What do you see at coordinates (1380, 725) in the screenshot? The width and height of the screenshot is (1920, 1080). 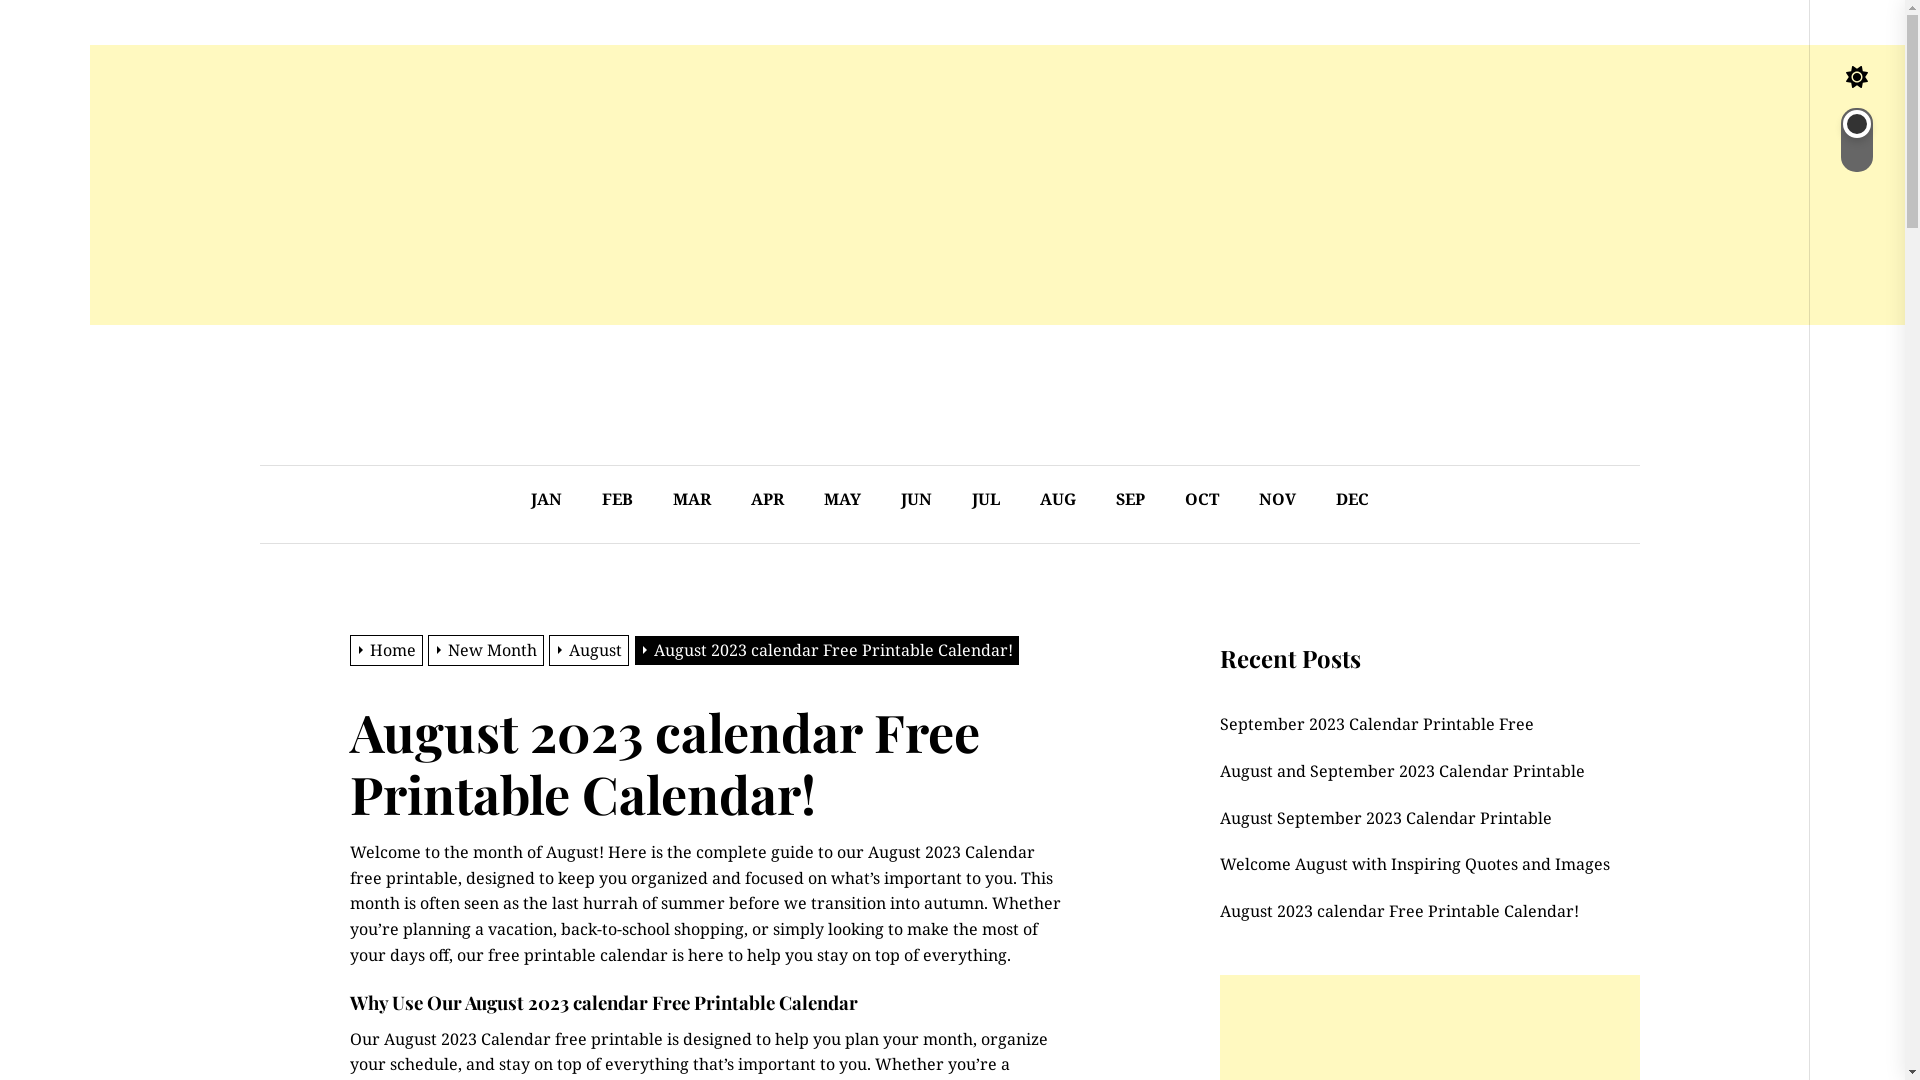 I see `September 2023 Calendar Printable Free` at bounding box center [1380, 725].